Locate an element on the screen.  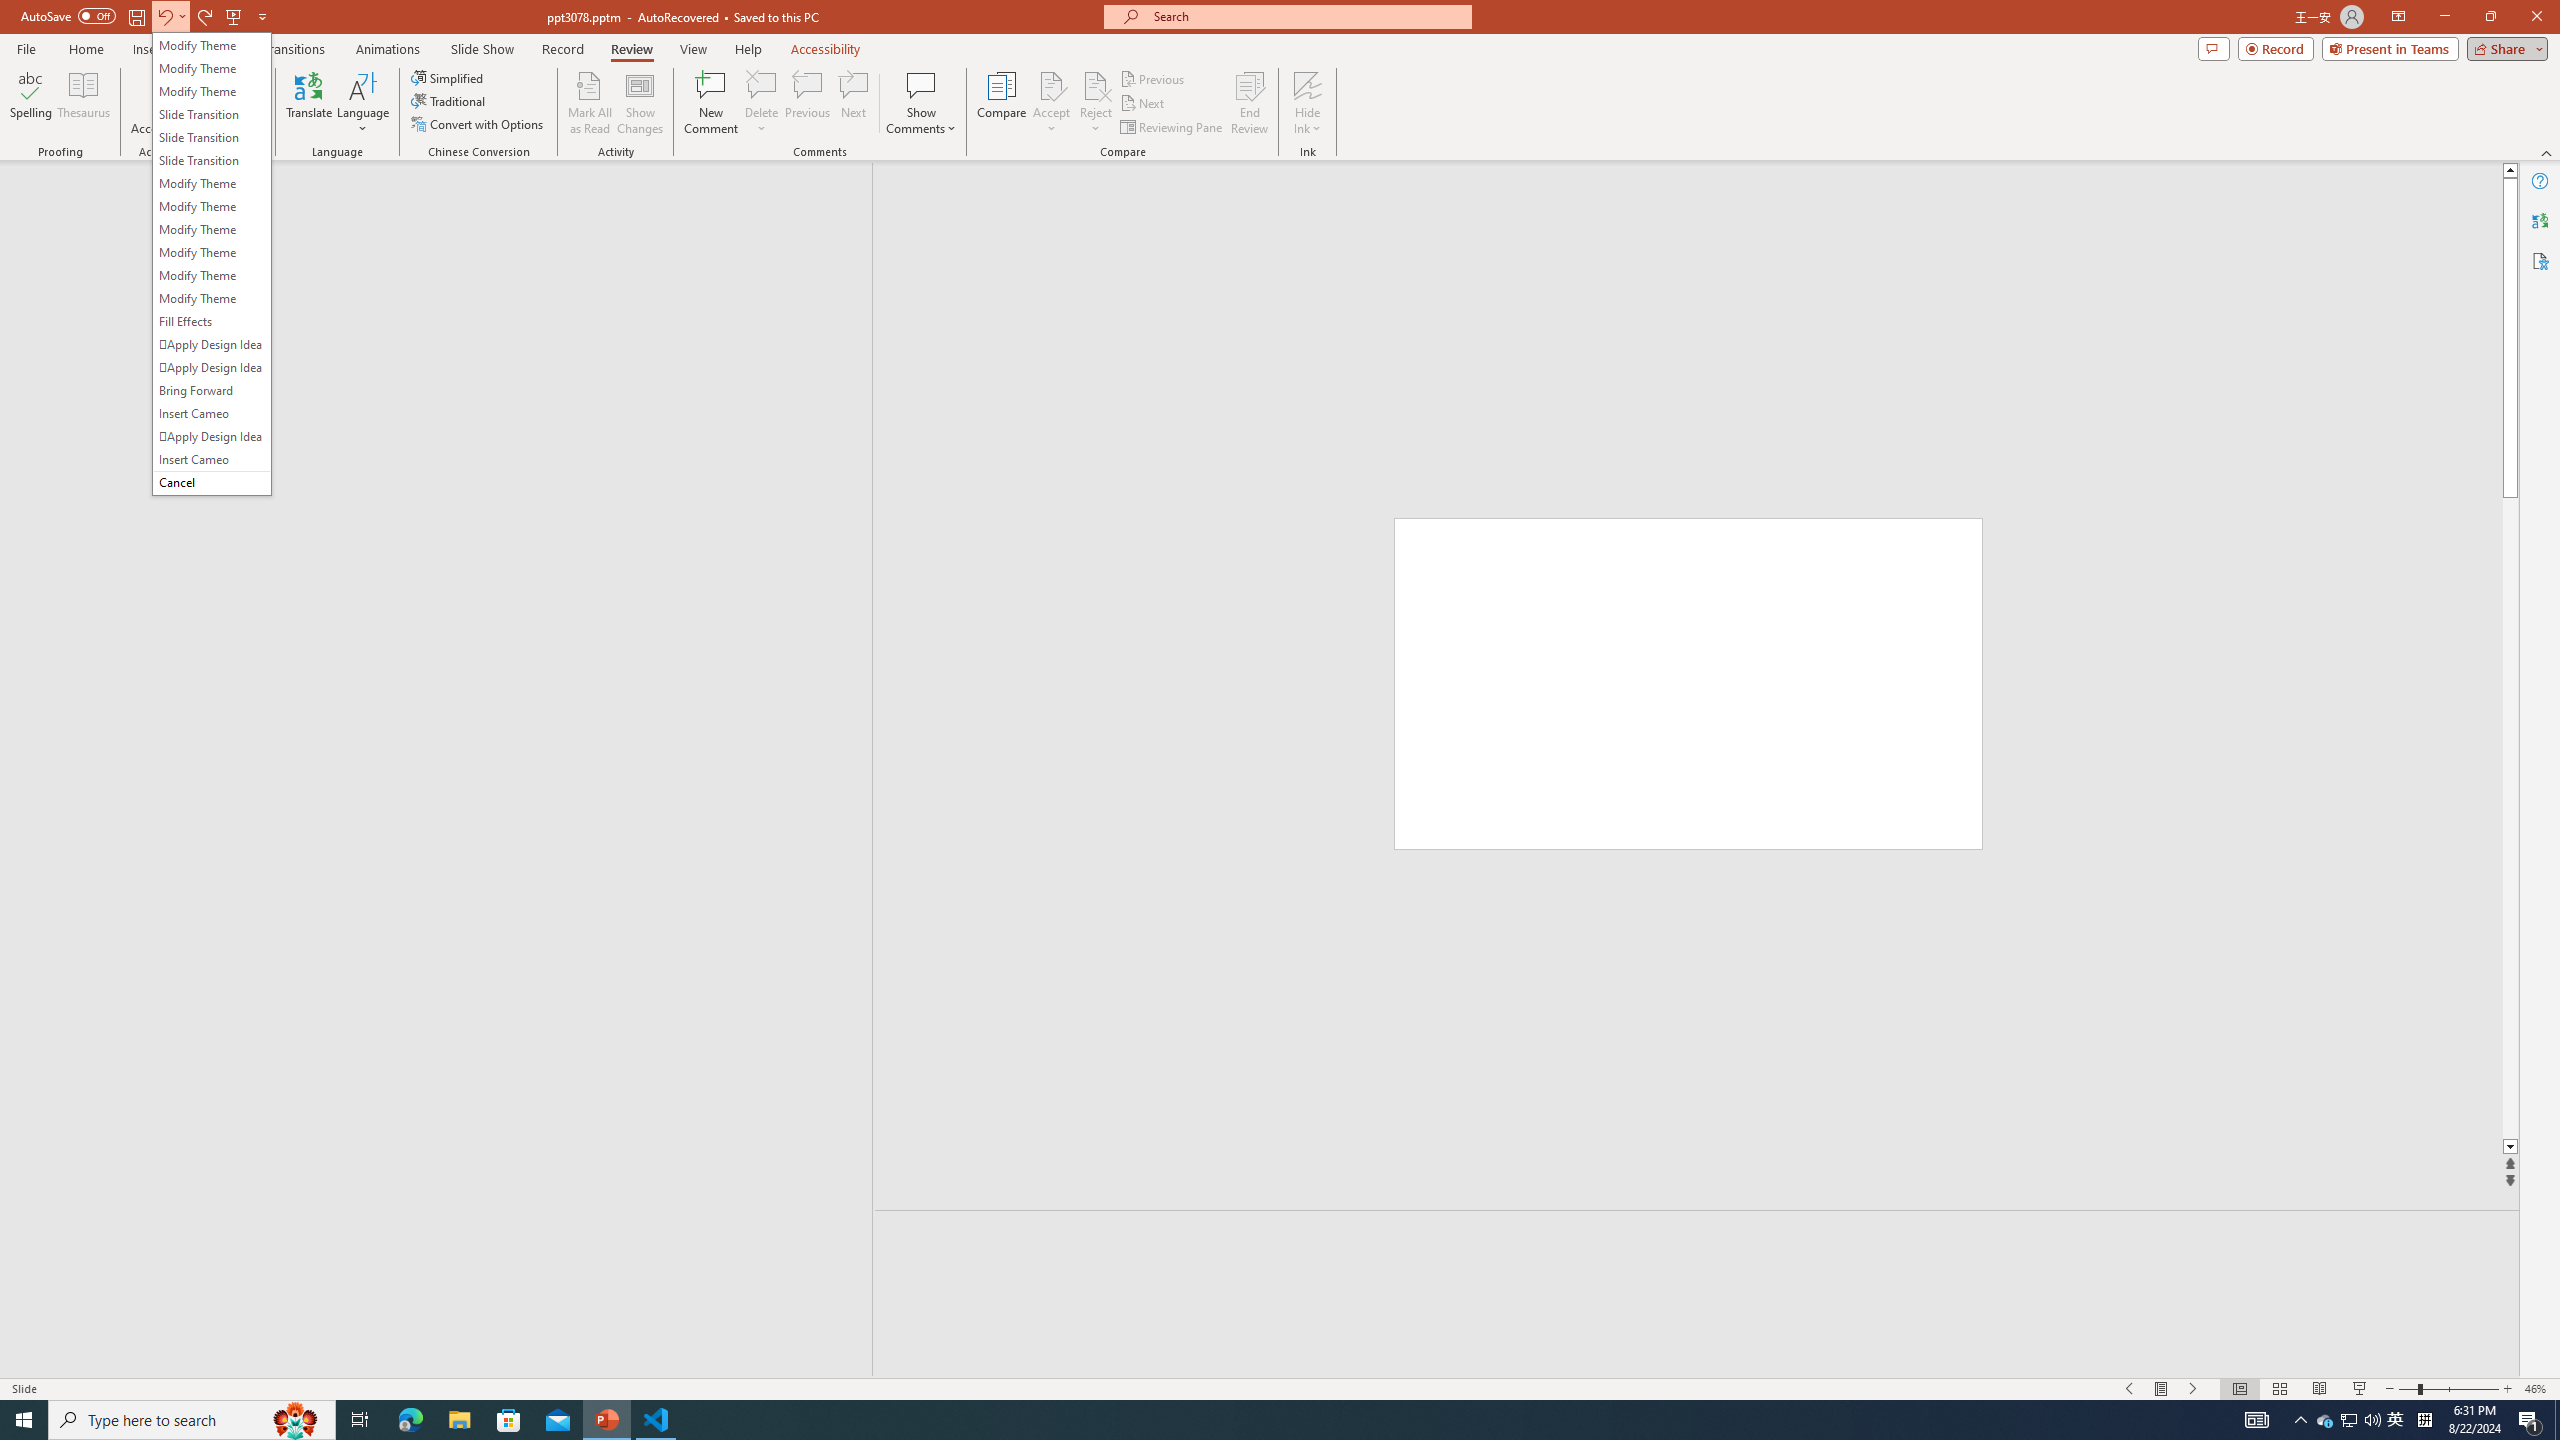
Zoom 46% is located at coordinates (2538, 1389).